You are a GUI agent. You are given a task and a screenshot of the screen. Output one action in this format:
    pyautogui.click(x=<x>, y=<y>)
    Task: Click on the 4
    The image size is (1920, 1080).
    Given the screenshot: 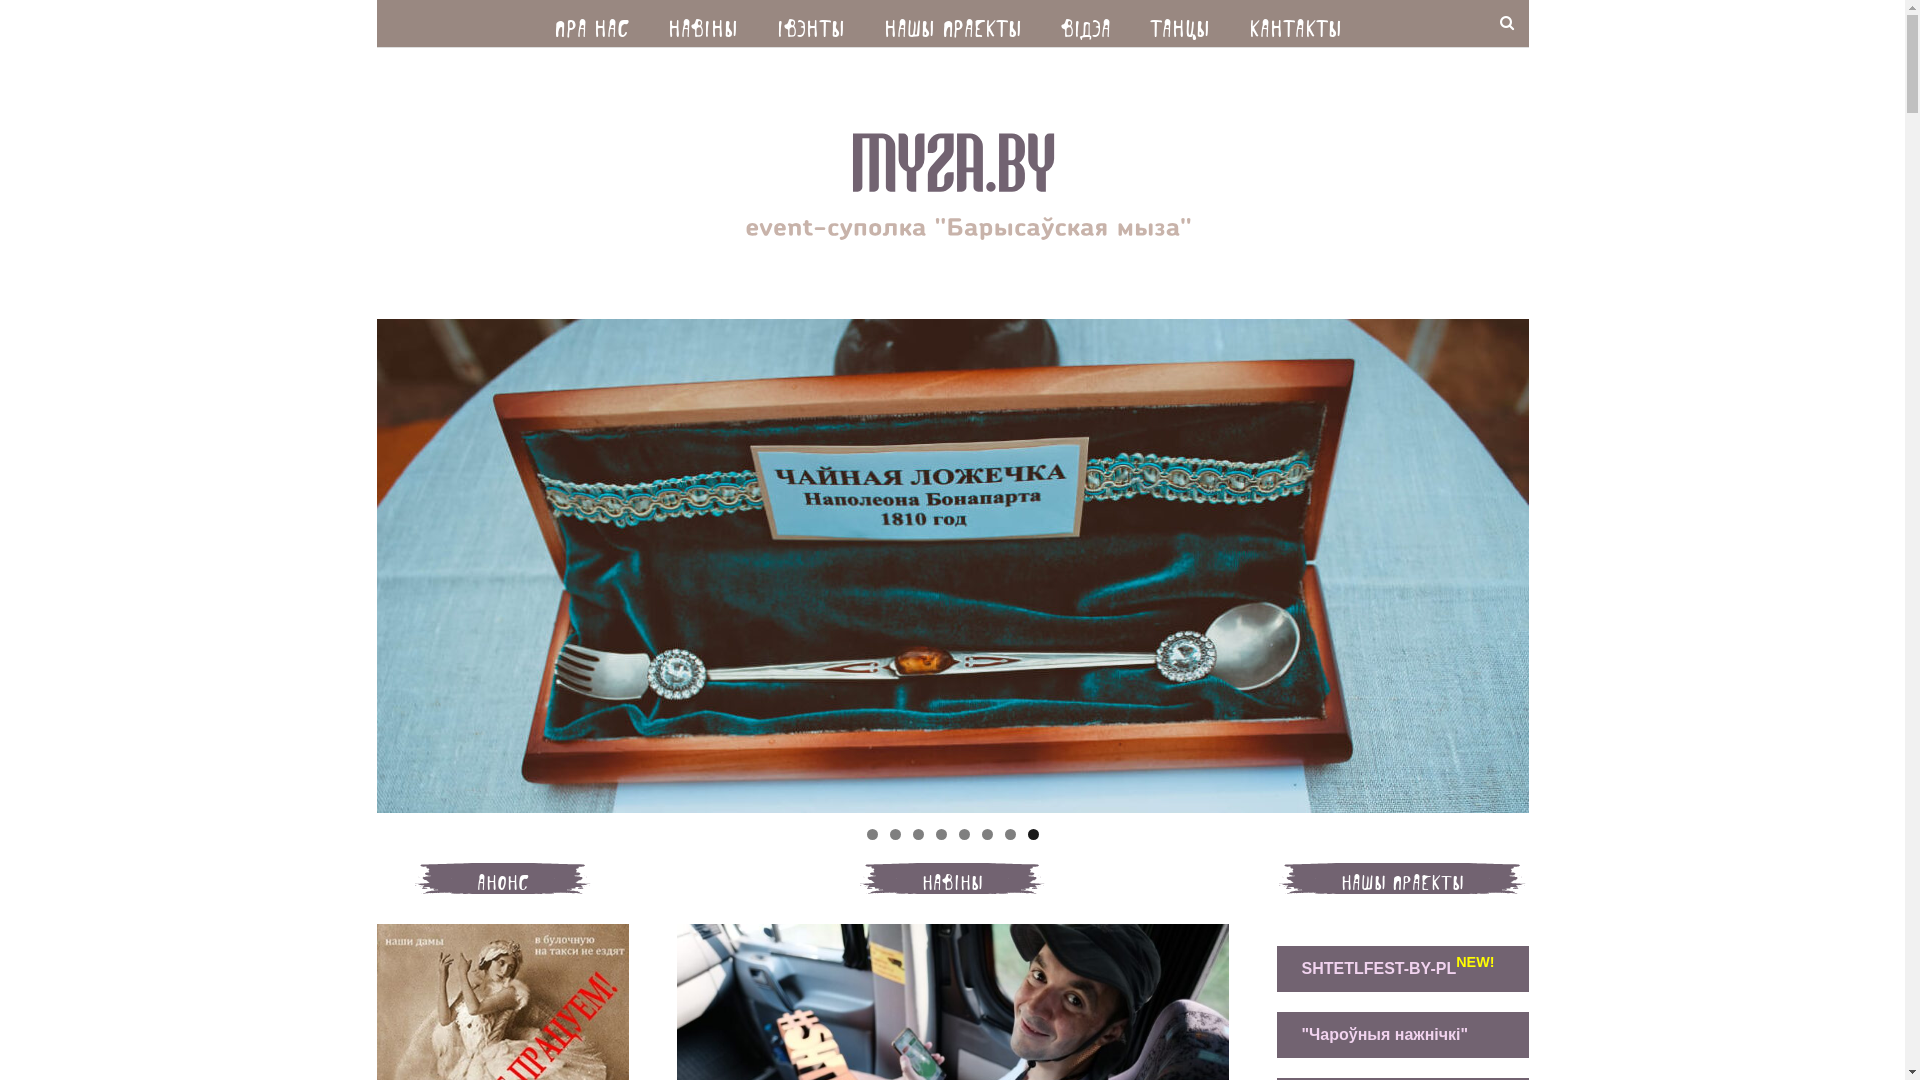 What is the action you would take?
    pyautogui.click(x=942, y=834)
    